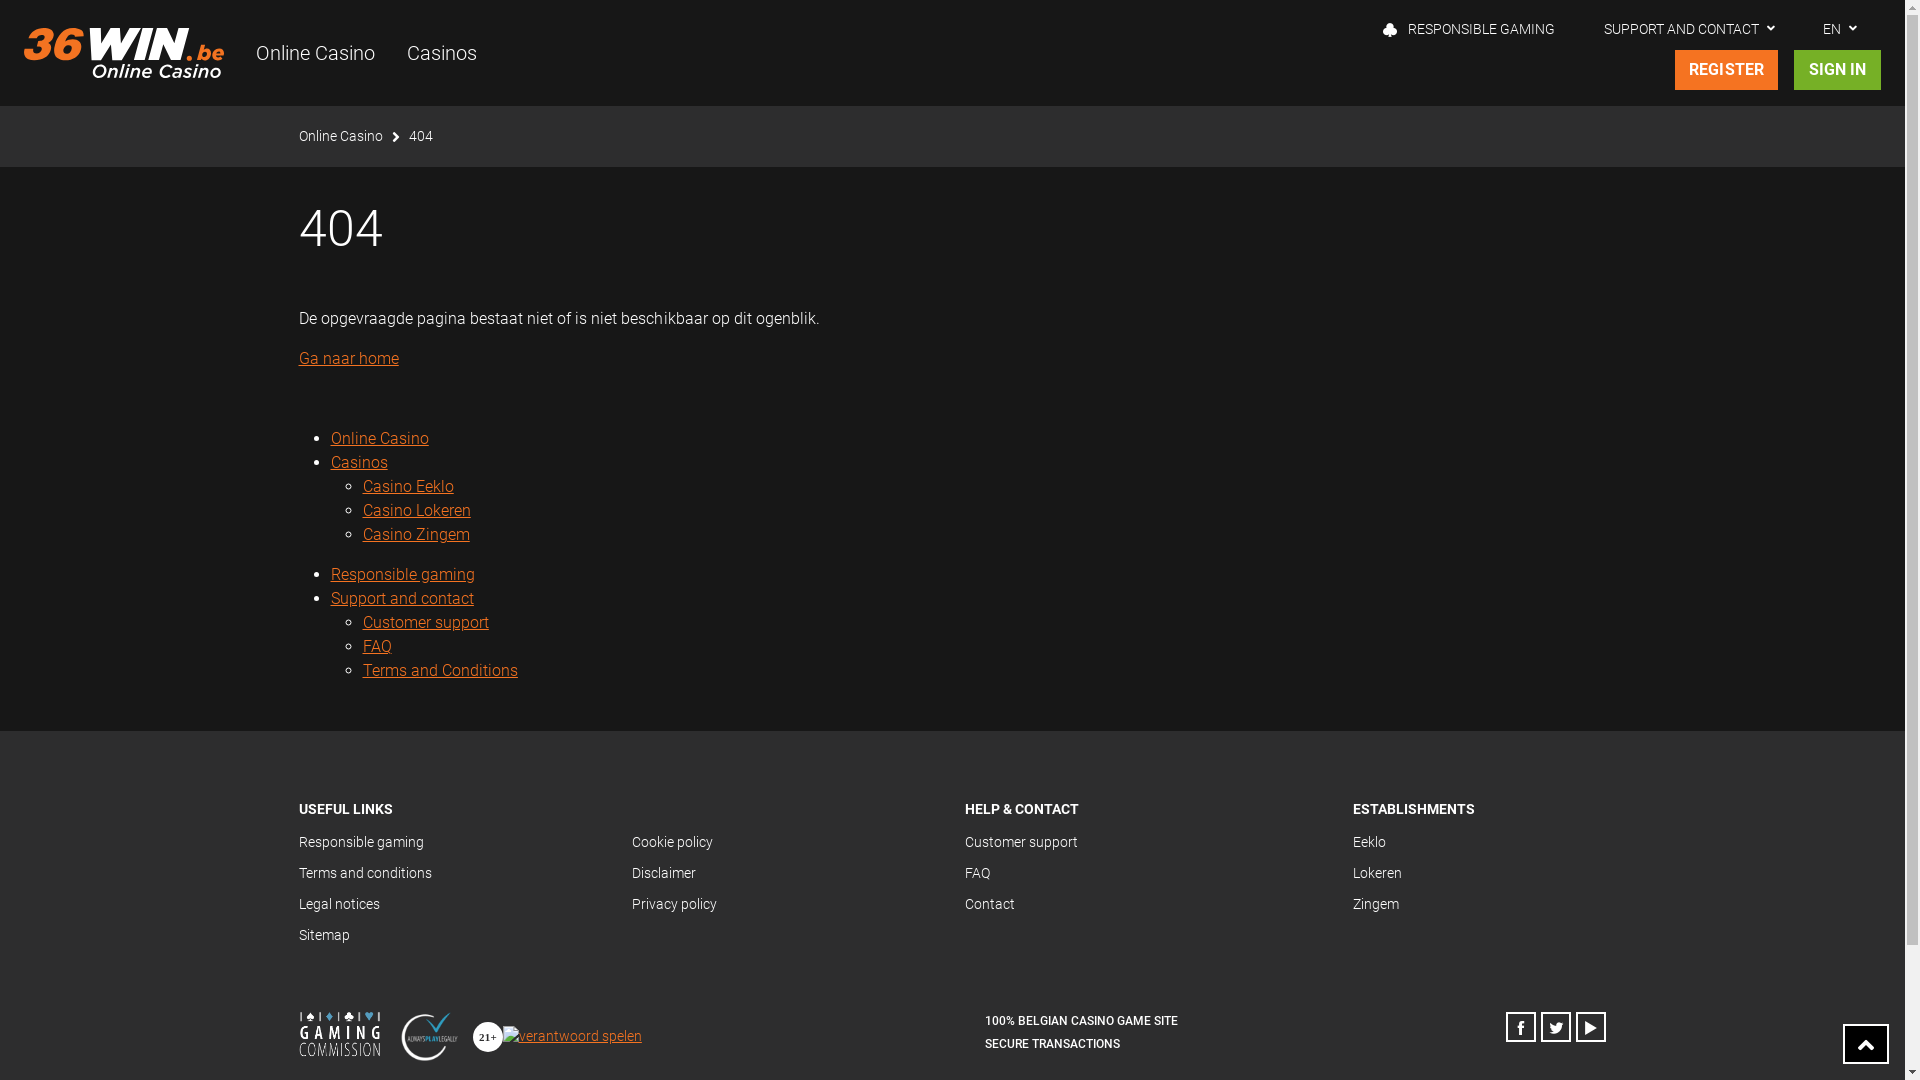  I want to click on Skip to content, so click(952, 0).